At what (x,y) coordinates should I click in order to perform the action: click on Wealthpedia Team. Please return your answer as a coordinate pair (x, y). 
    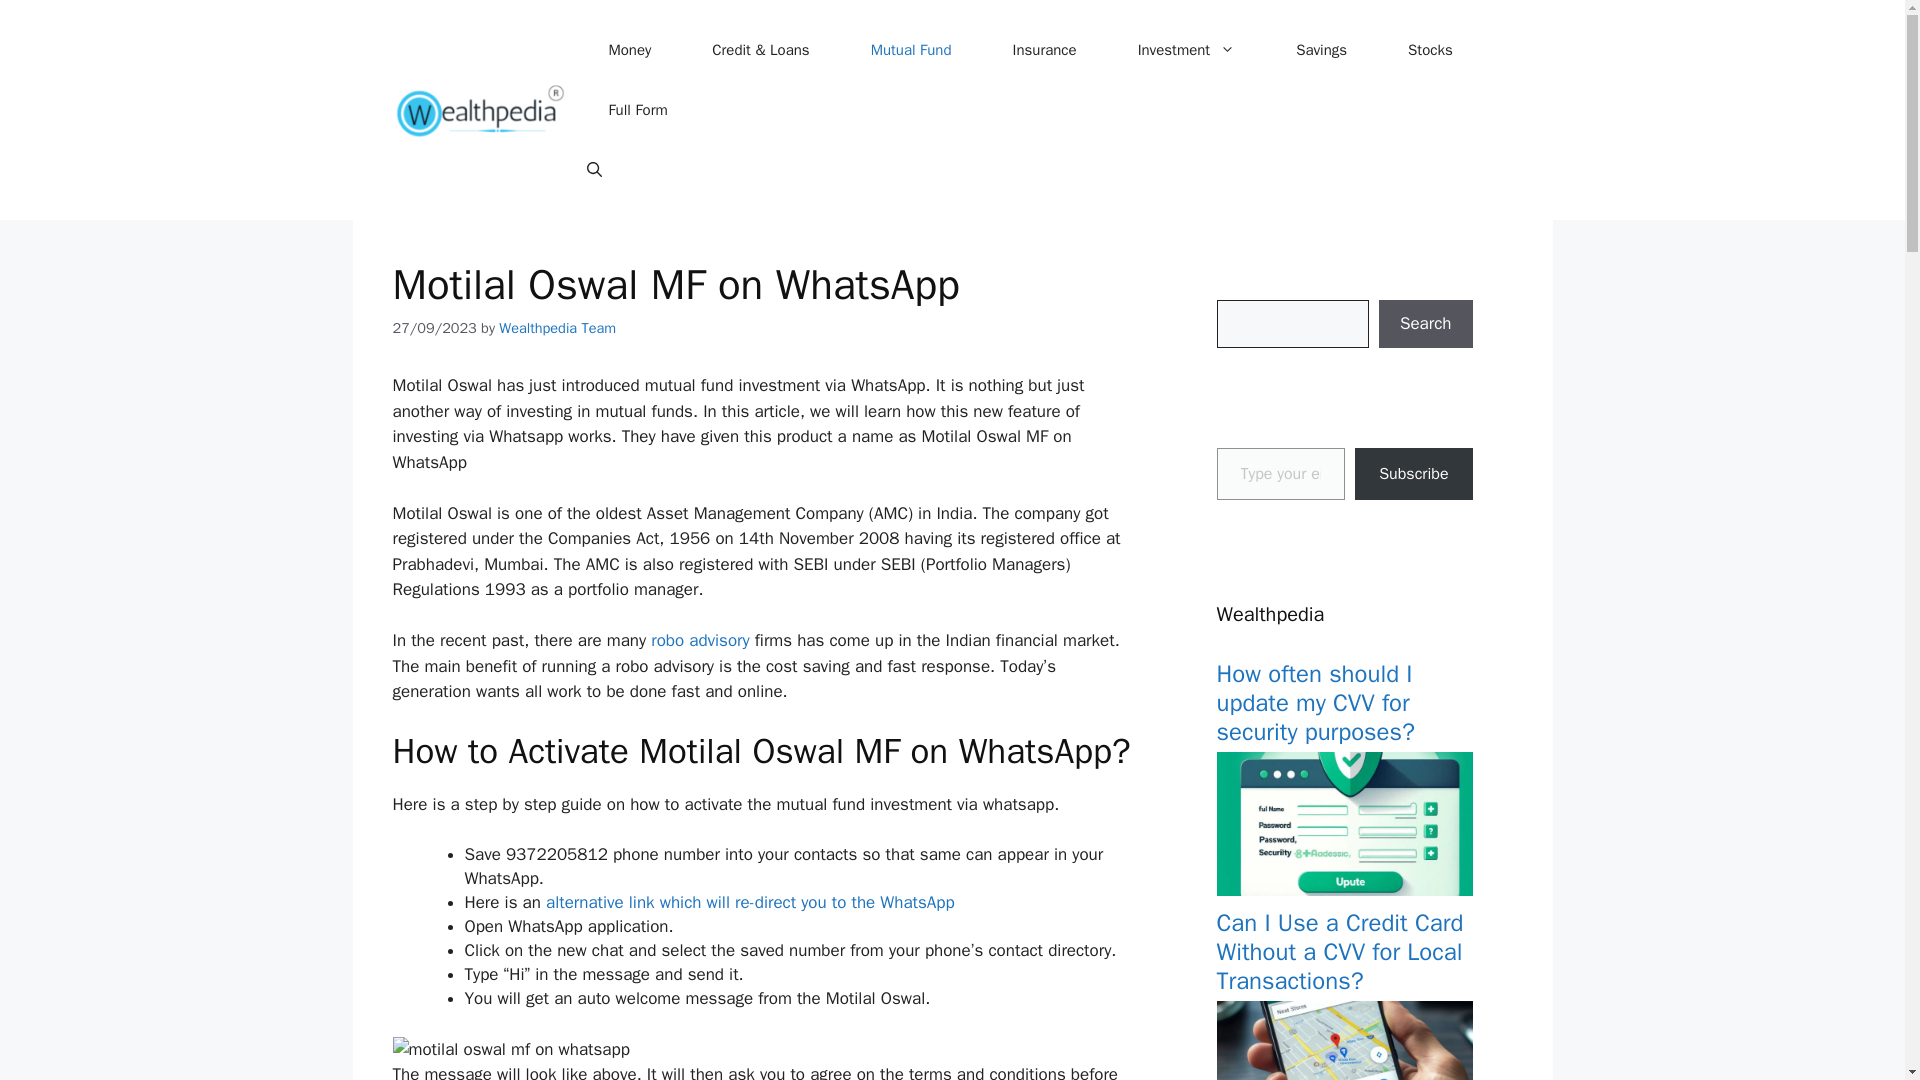
    Looking at the image, I should click on (558, 327).